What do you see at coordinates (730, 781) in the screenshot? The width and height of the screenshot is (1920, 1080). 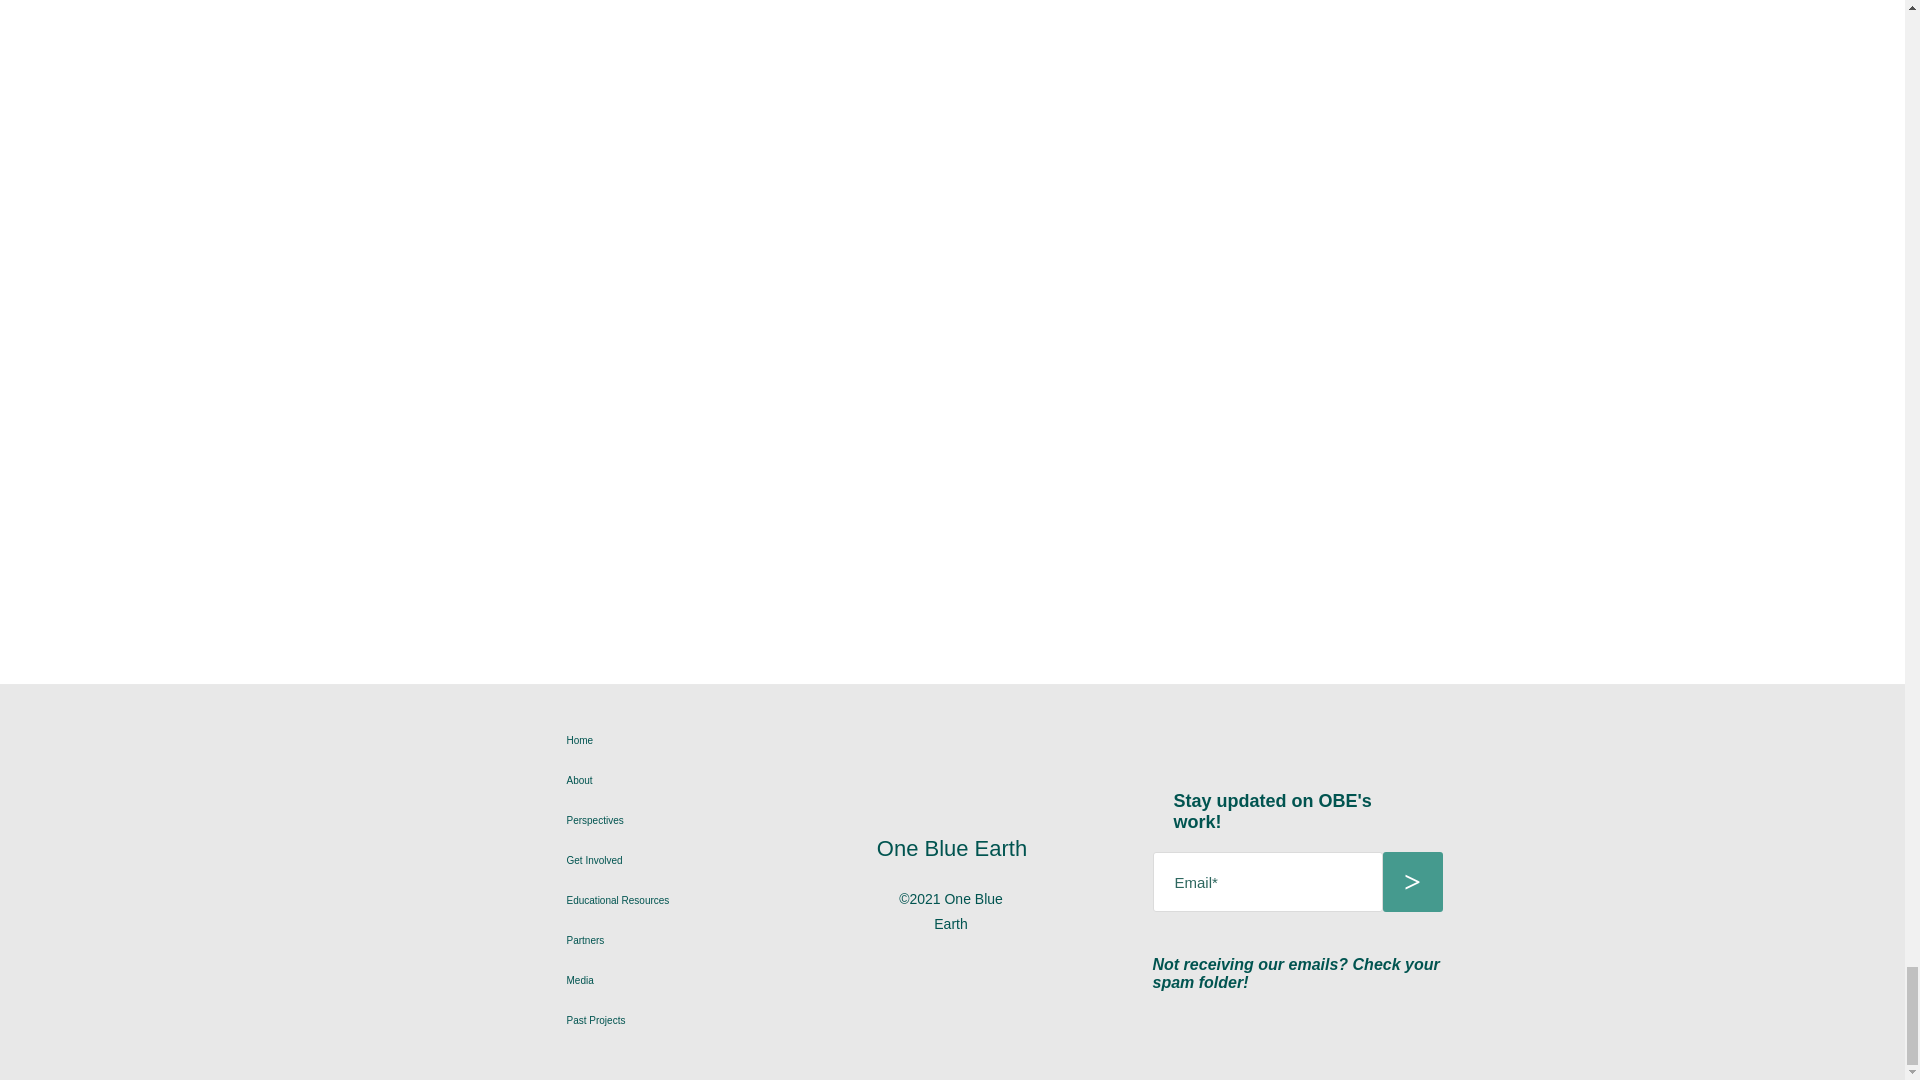 I see `About` at bounding box center [730, 781].